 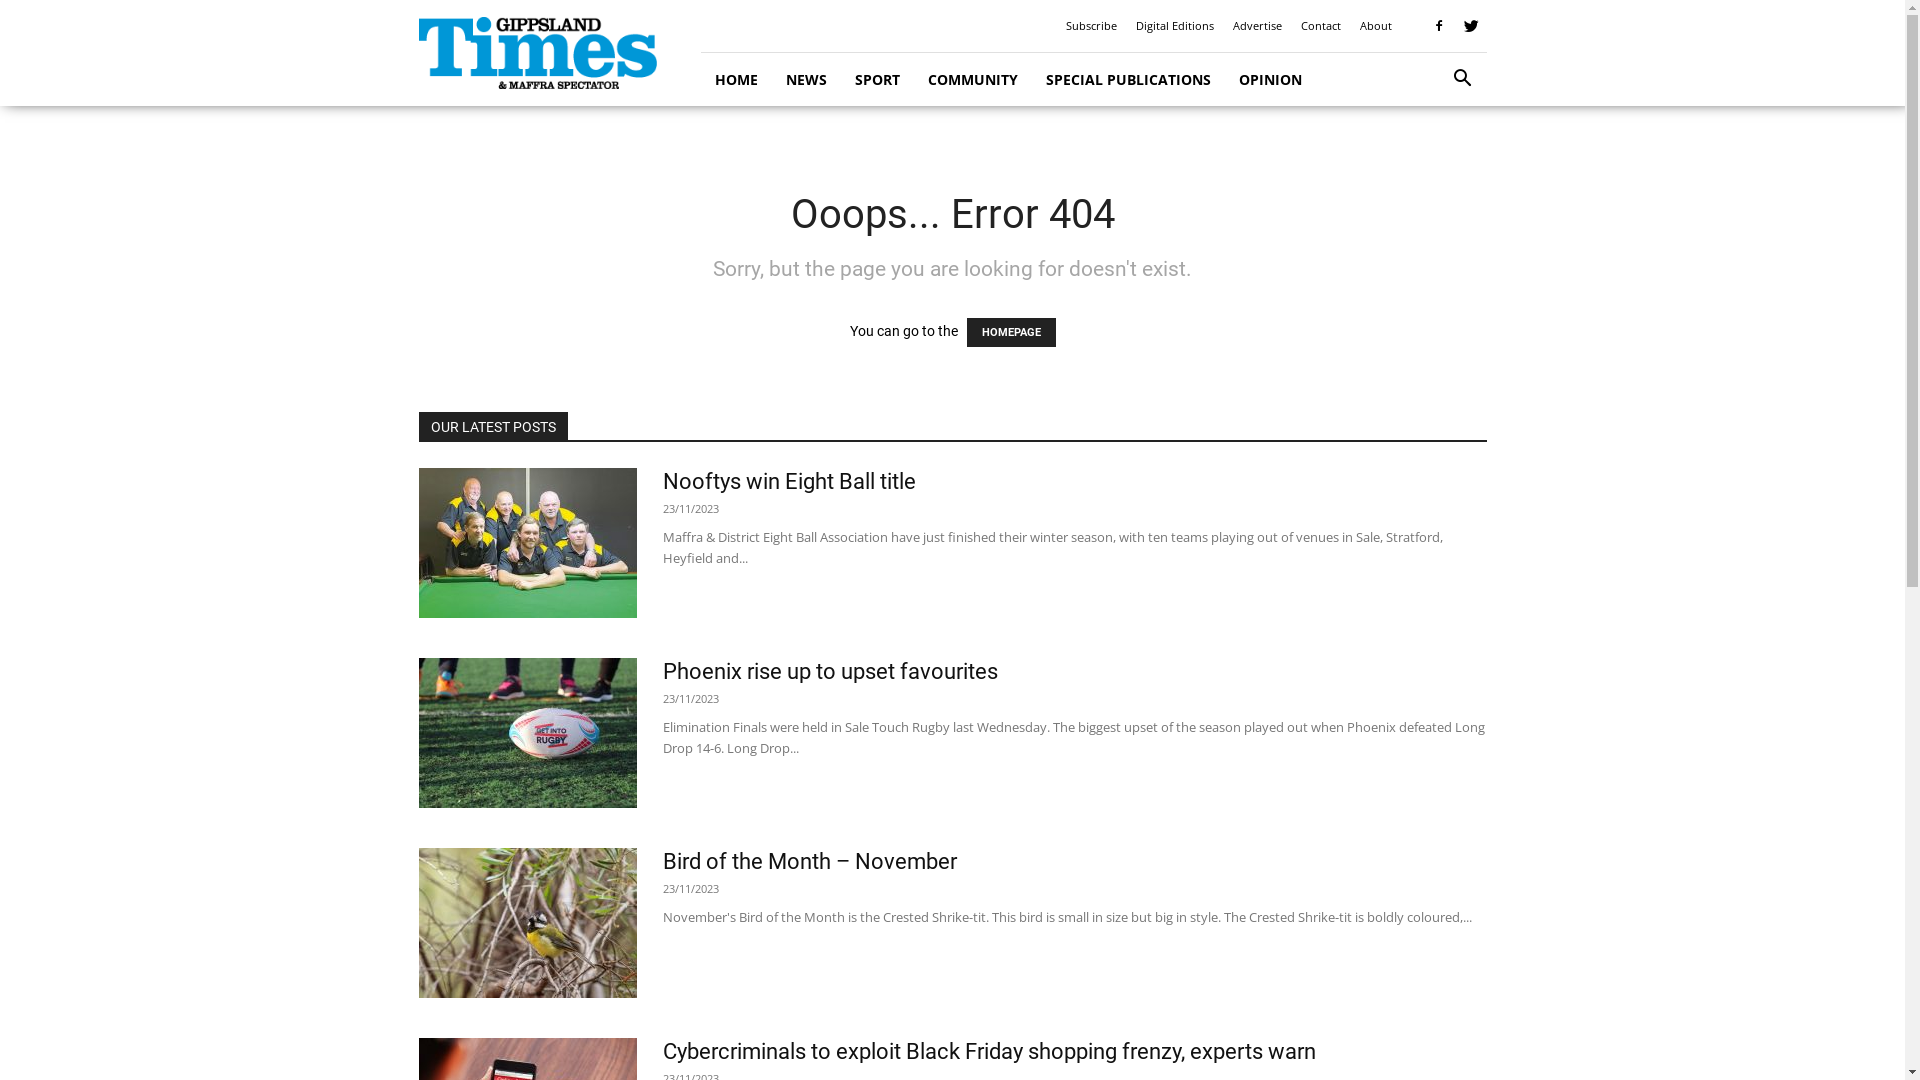 I want to click on NEWS, so click(x=806, y=80).